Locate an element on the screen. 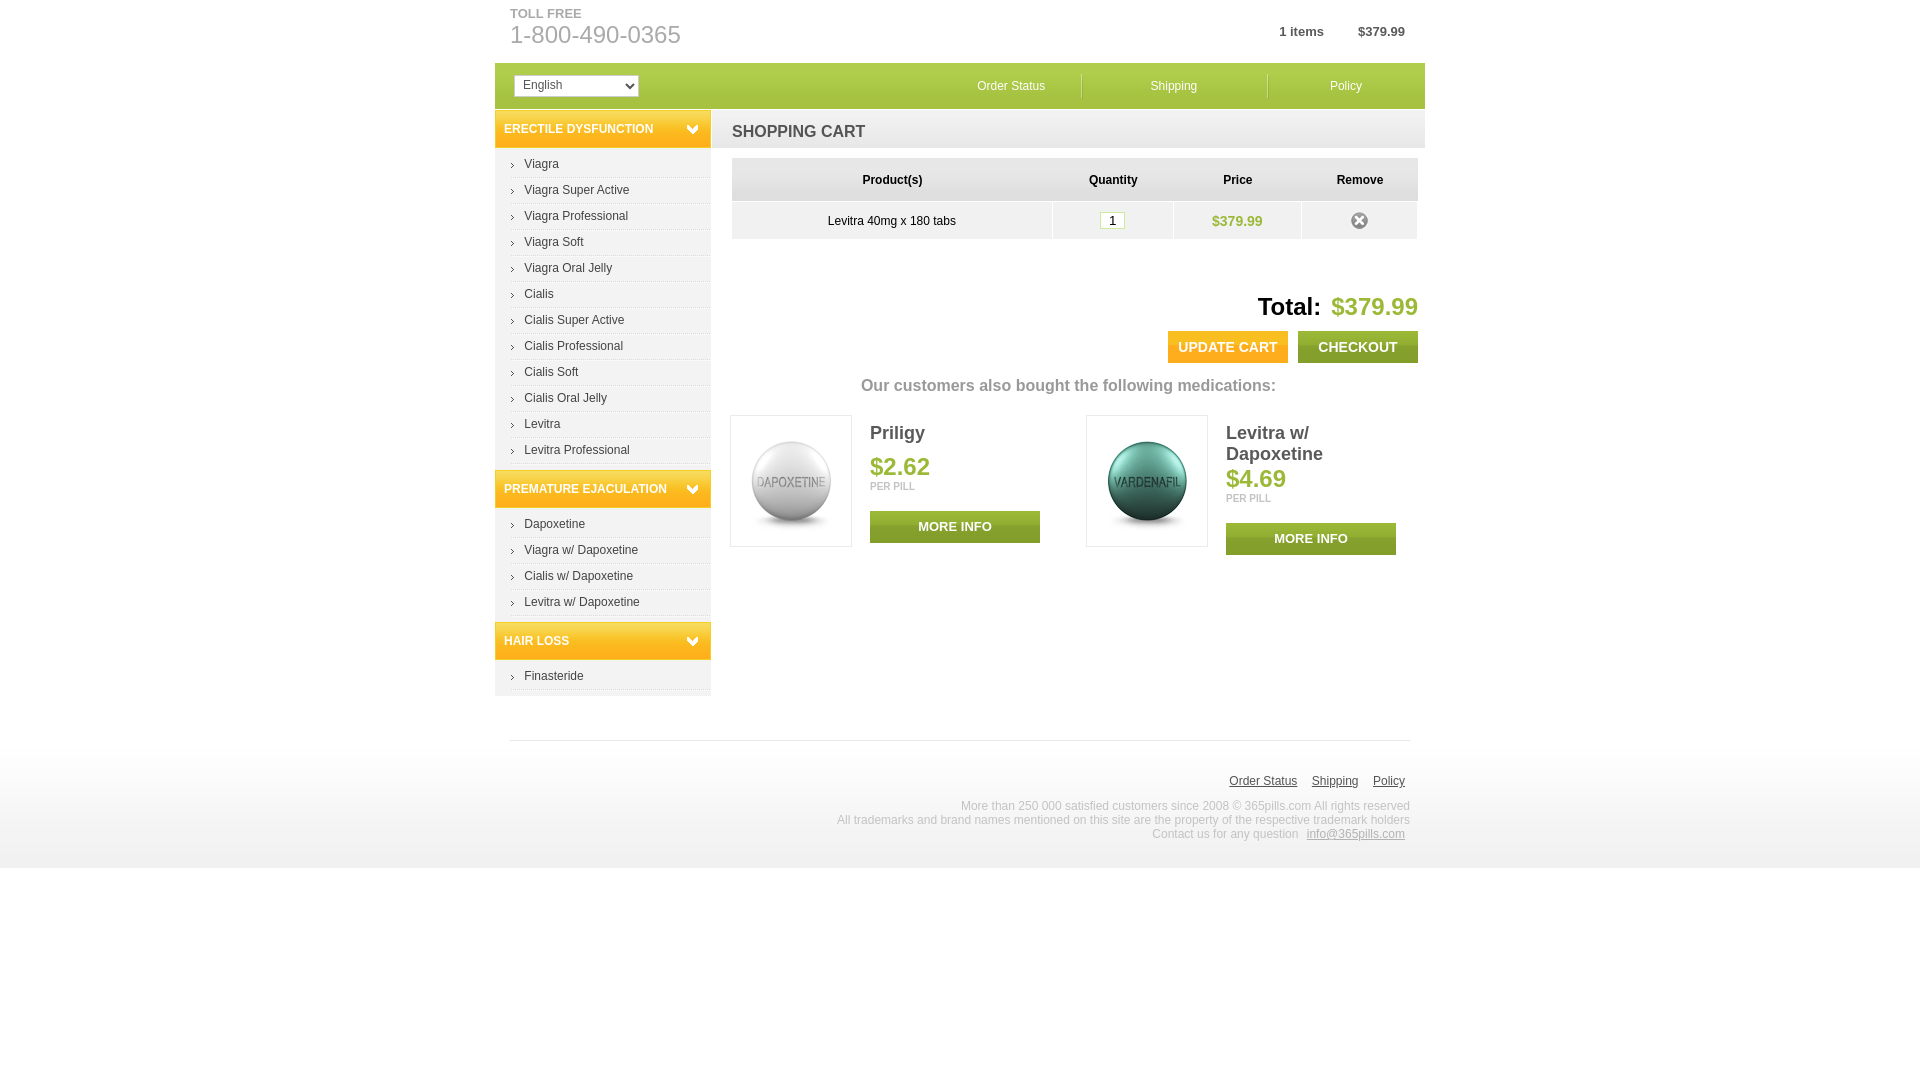 This screenshot has width=1920, height=1080. Order Status is located at coordinates (1011, 86).